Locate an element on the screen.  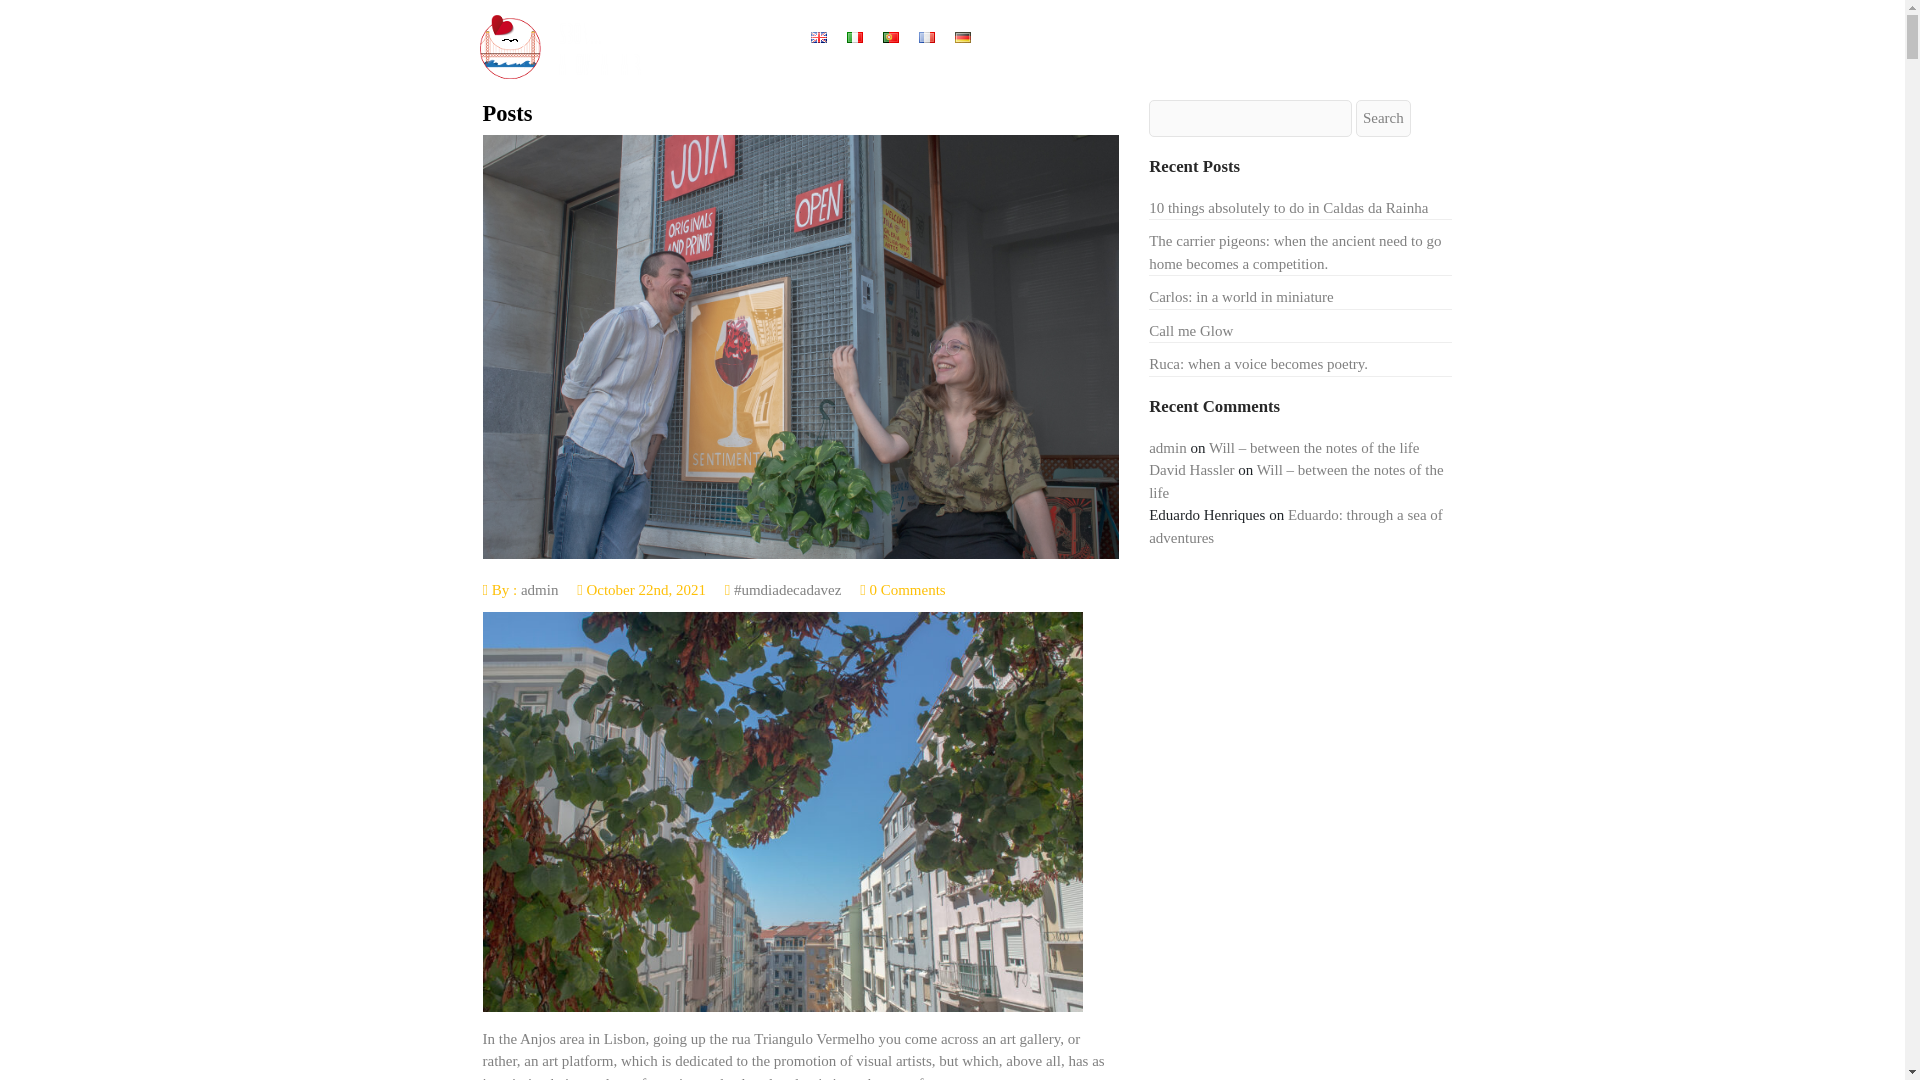
David Hassler is located at coordinates (1191, 470).